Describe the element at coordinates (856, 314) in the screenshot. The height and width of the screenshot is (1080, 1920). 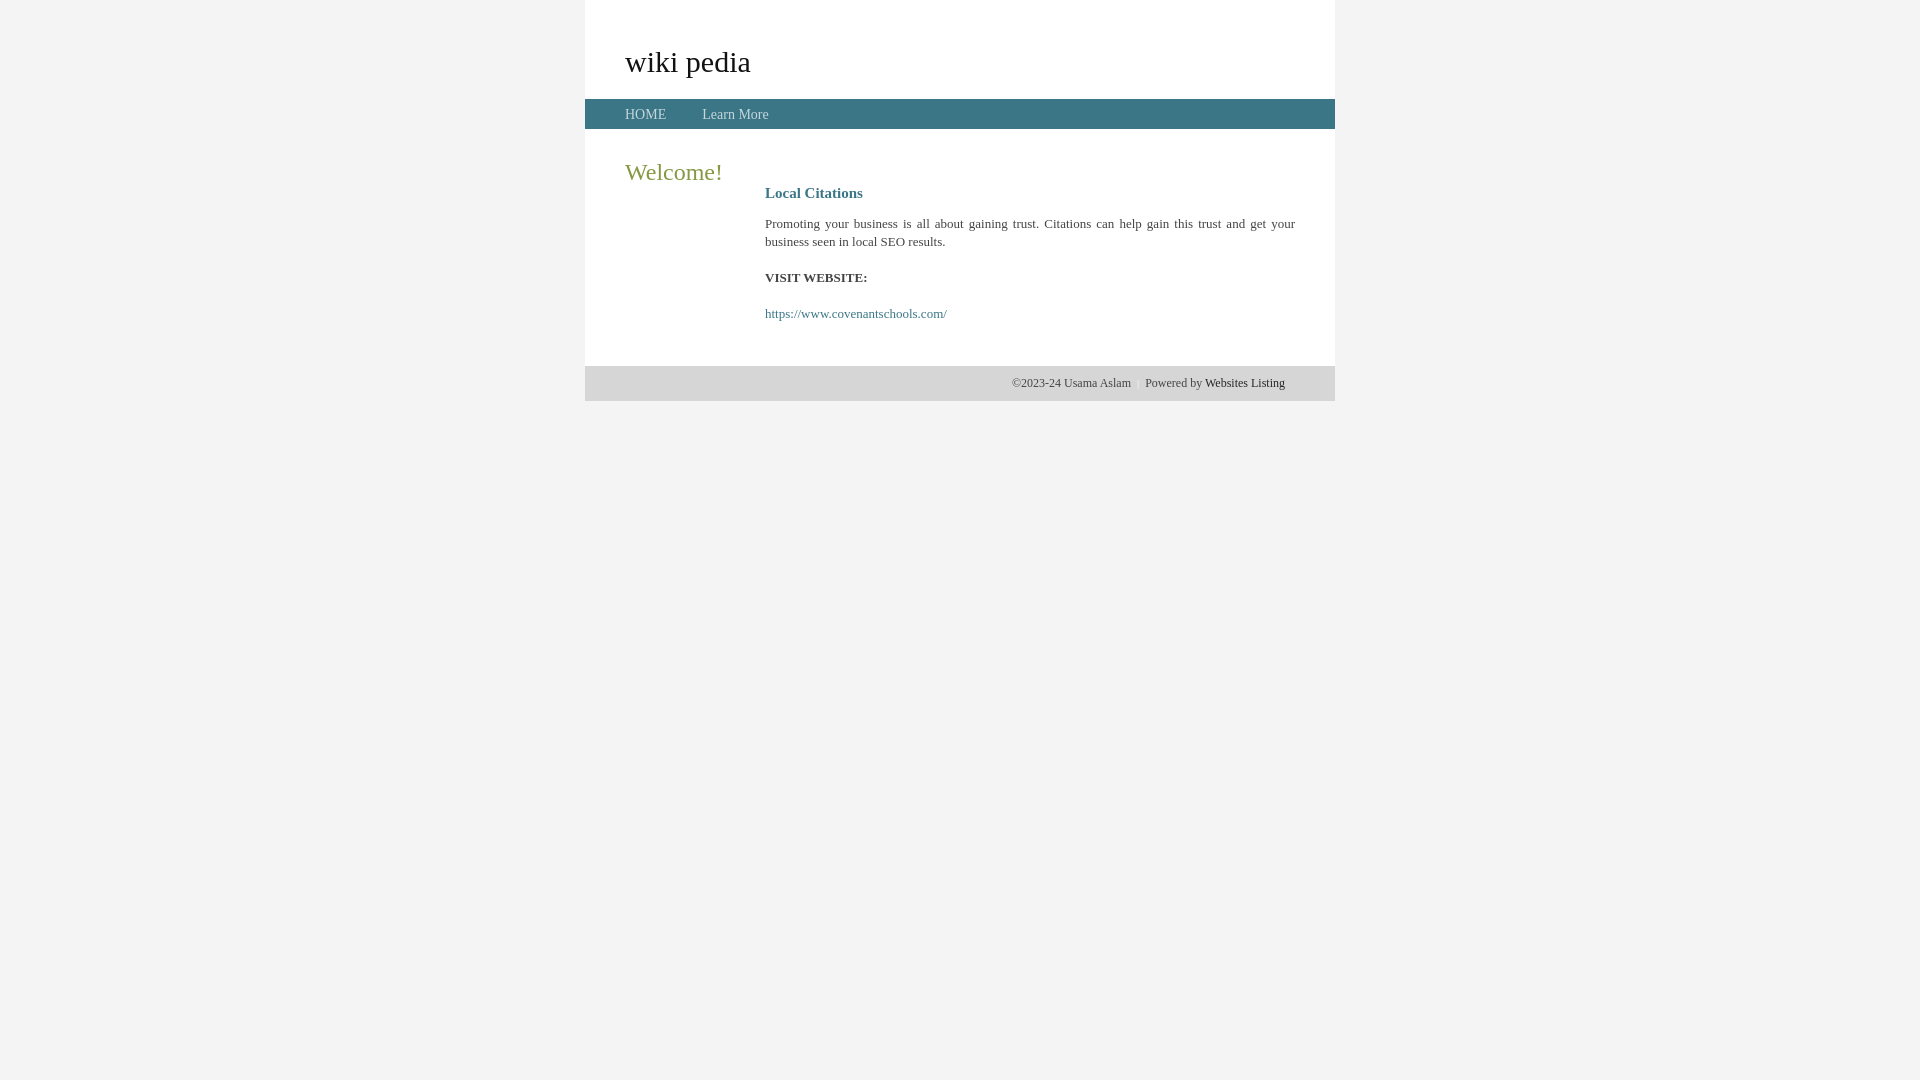
I see `https://www.covenantschools.com/` at that location.